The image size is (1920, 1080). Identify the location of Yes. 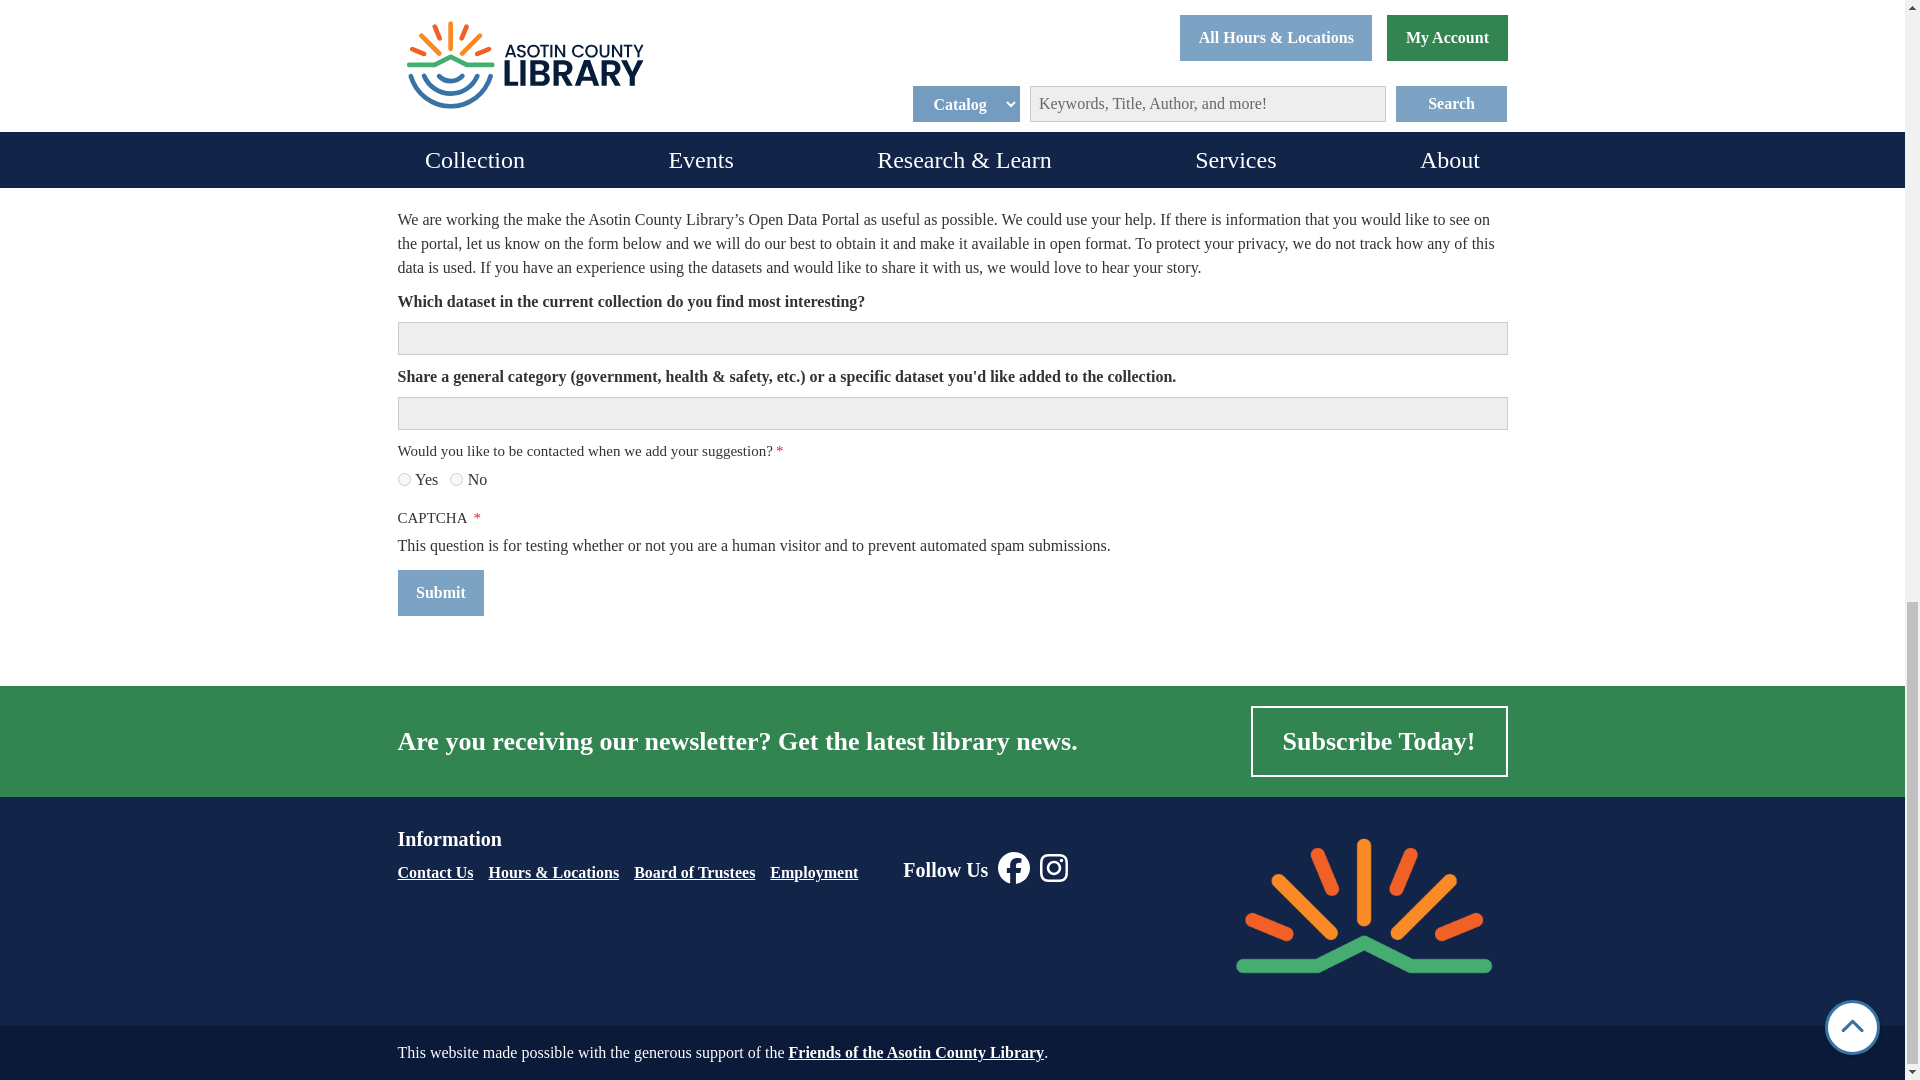
(404, 480).